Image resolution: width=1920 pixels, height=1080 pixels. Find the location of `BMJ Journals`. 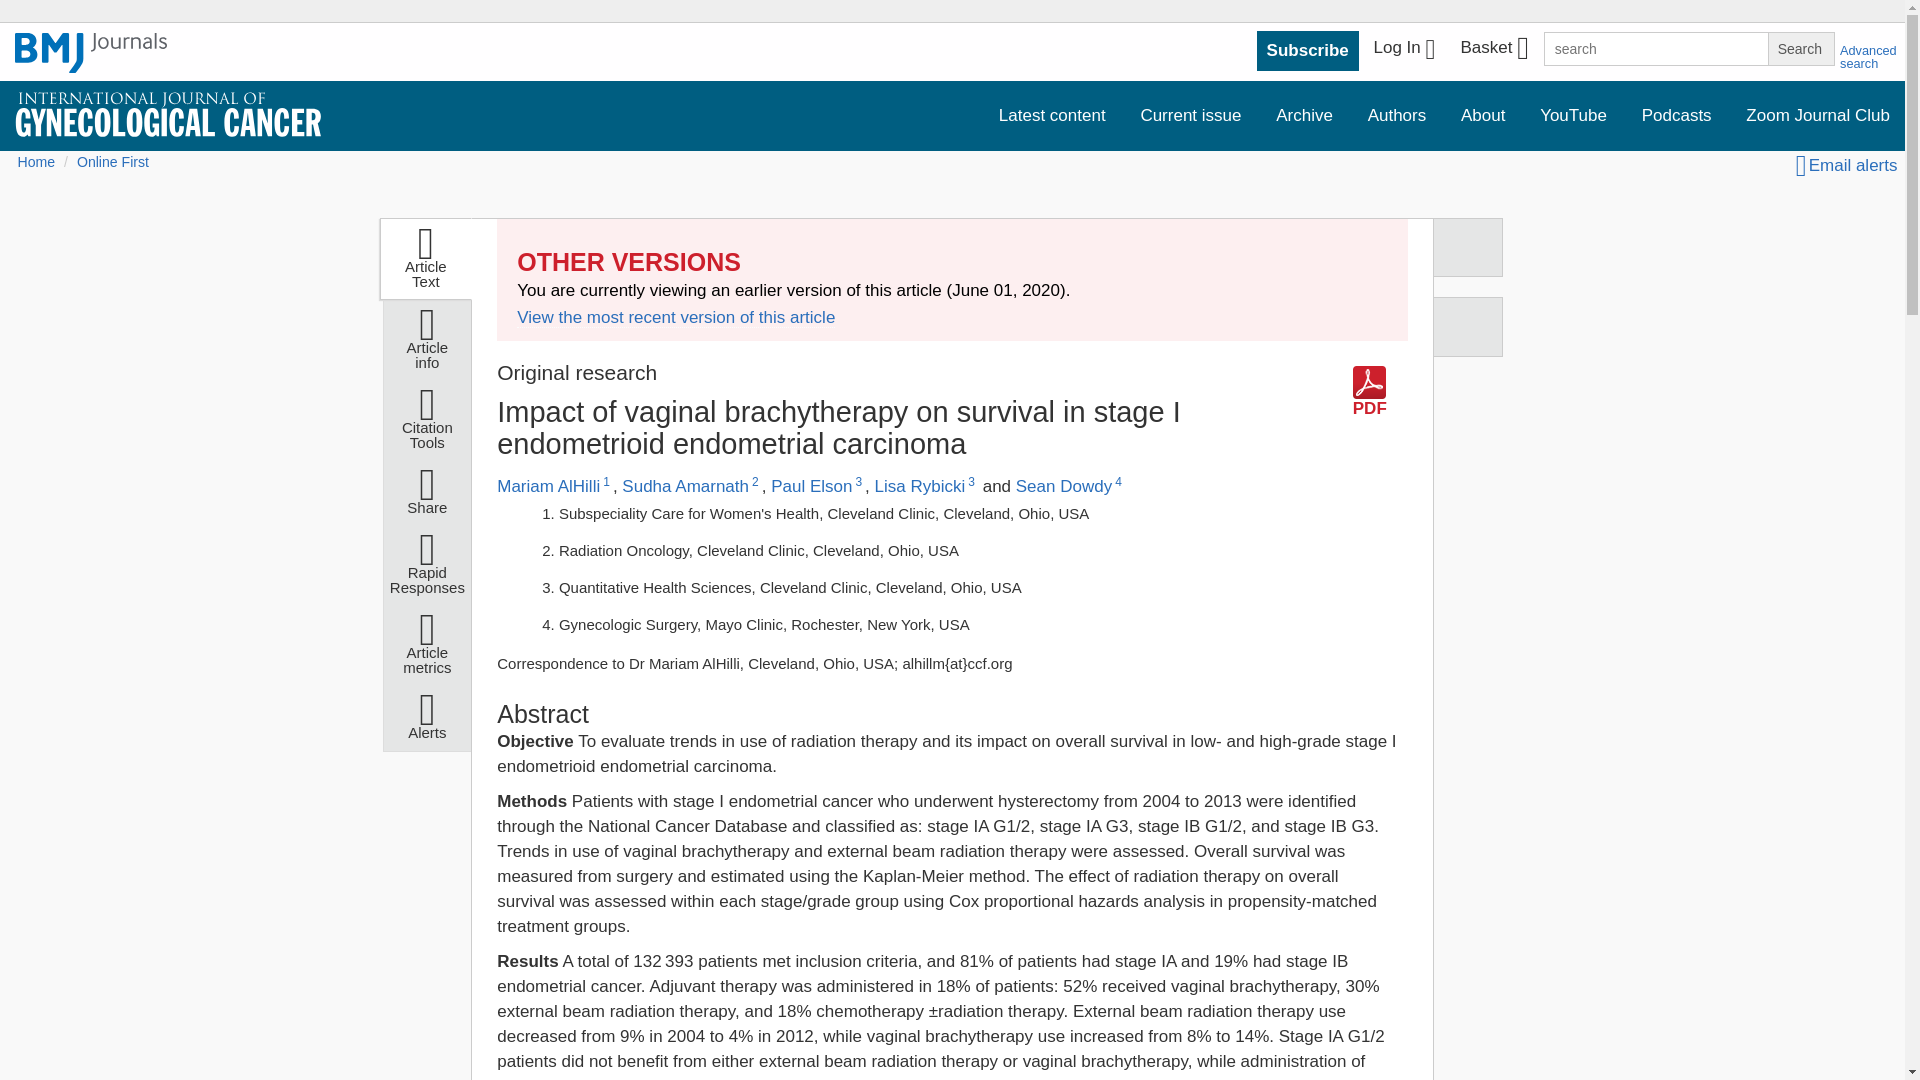

BMJ Journals is located at coordinates (91, 63).